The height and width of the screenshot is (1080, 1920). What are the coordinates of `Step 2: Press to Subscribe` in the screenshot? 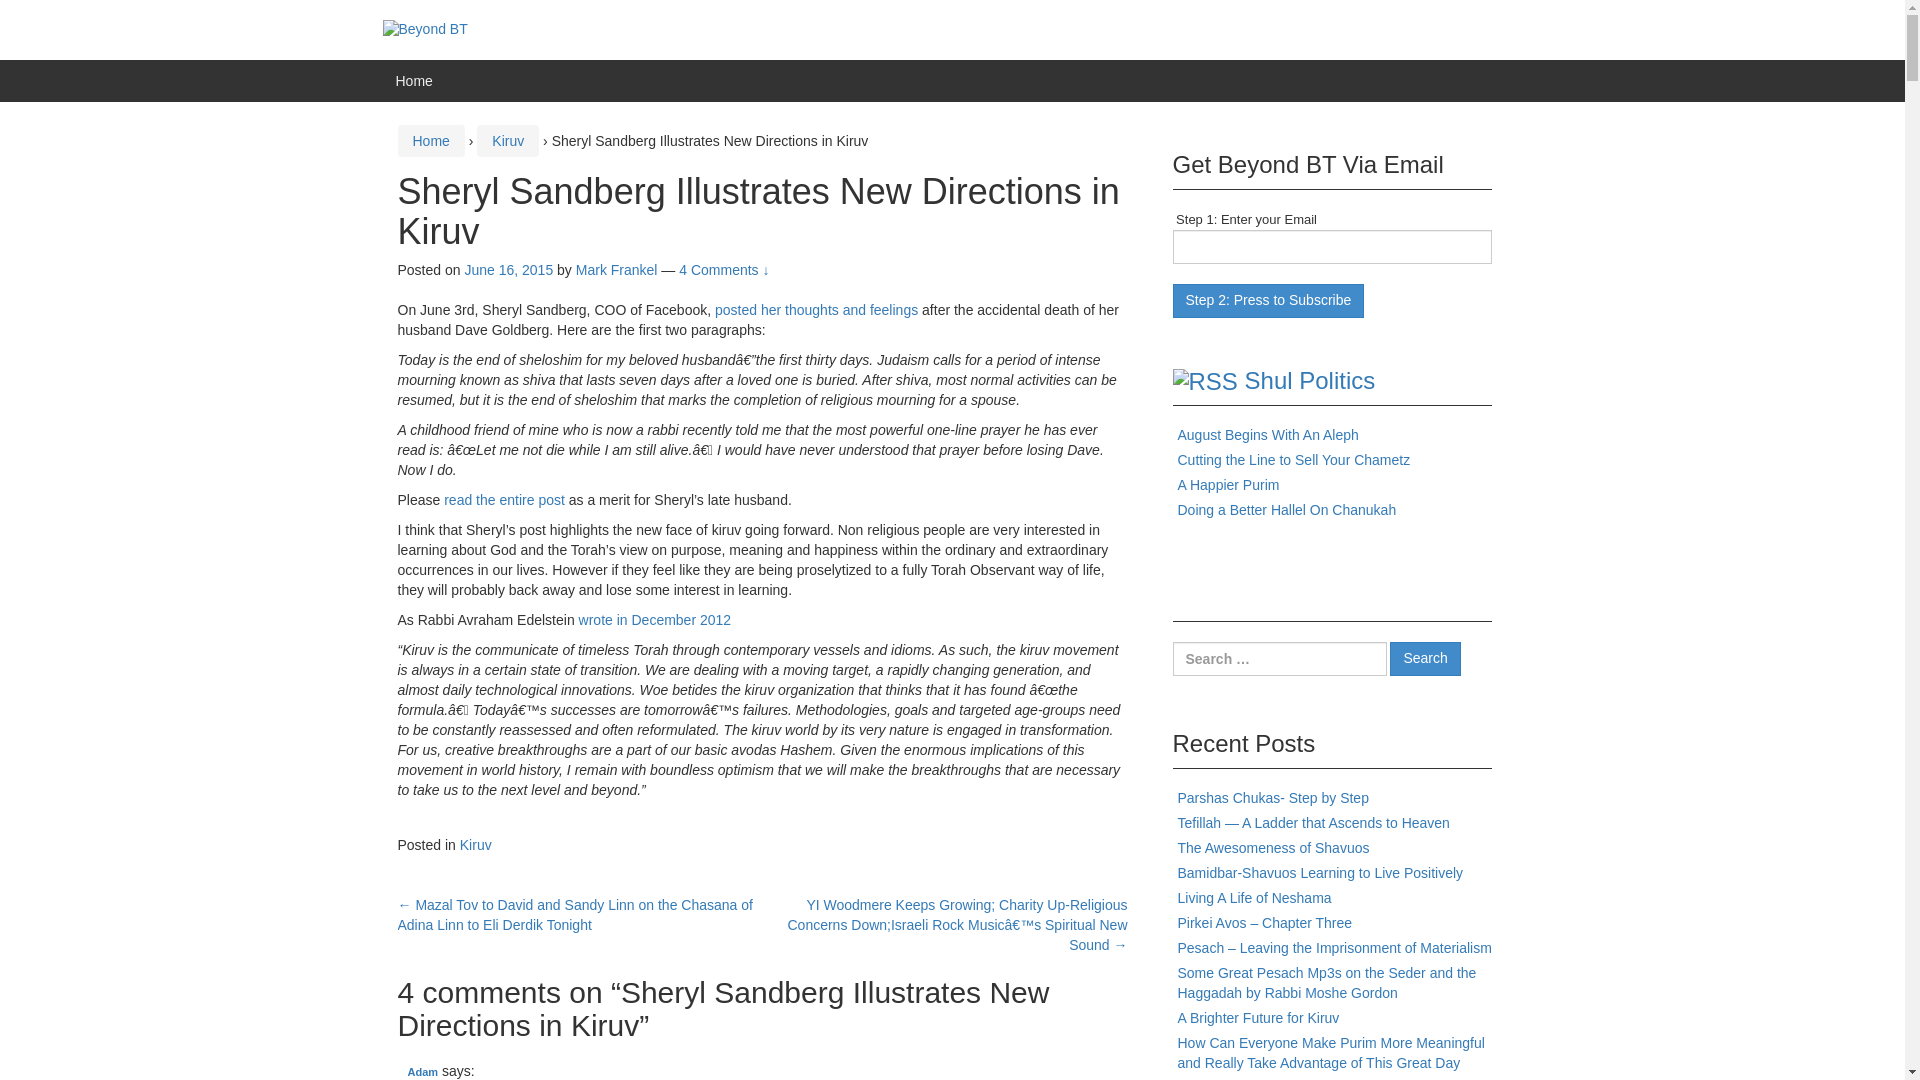 It's located at (1267, 300).